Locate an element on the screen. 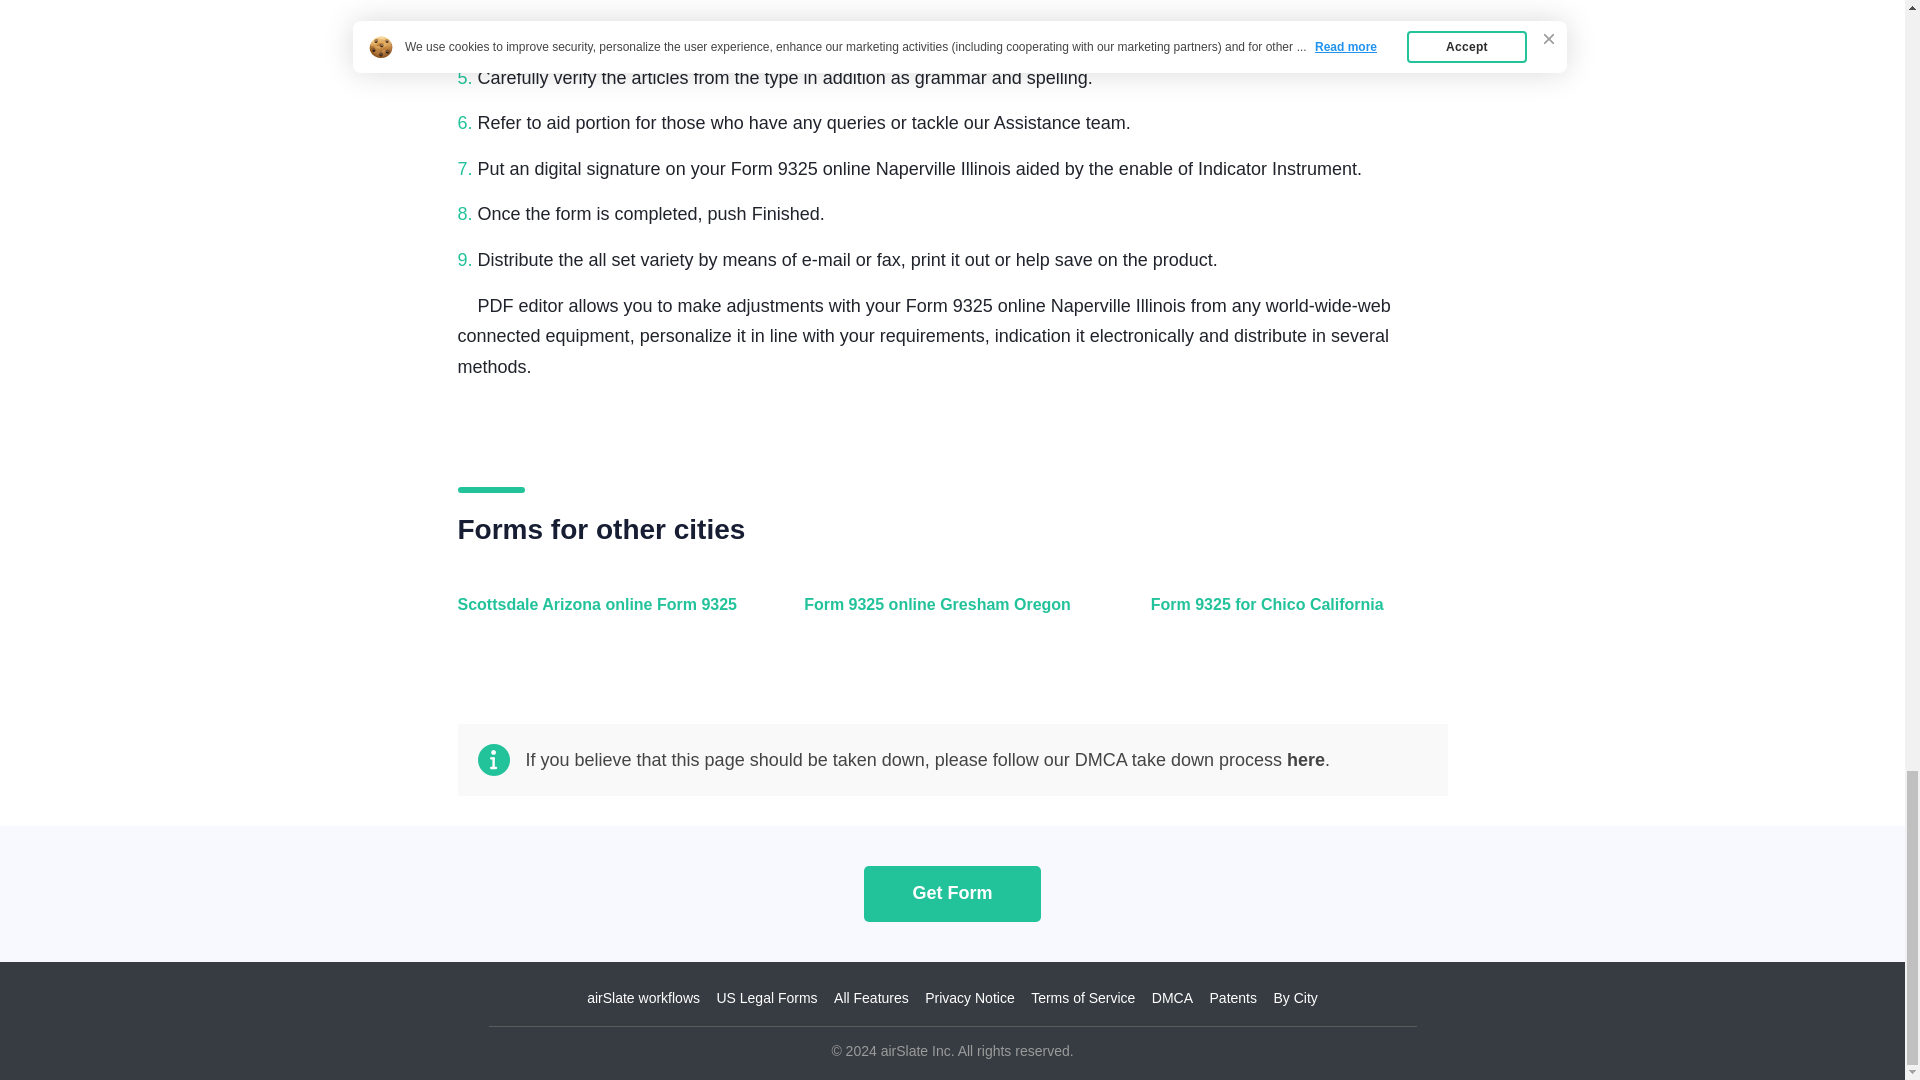 This screenshot has width=1920, height=1080. here is located at coordinates (1305, 760).